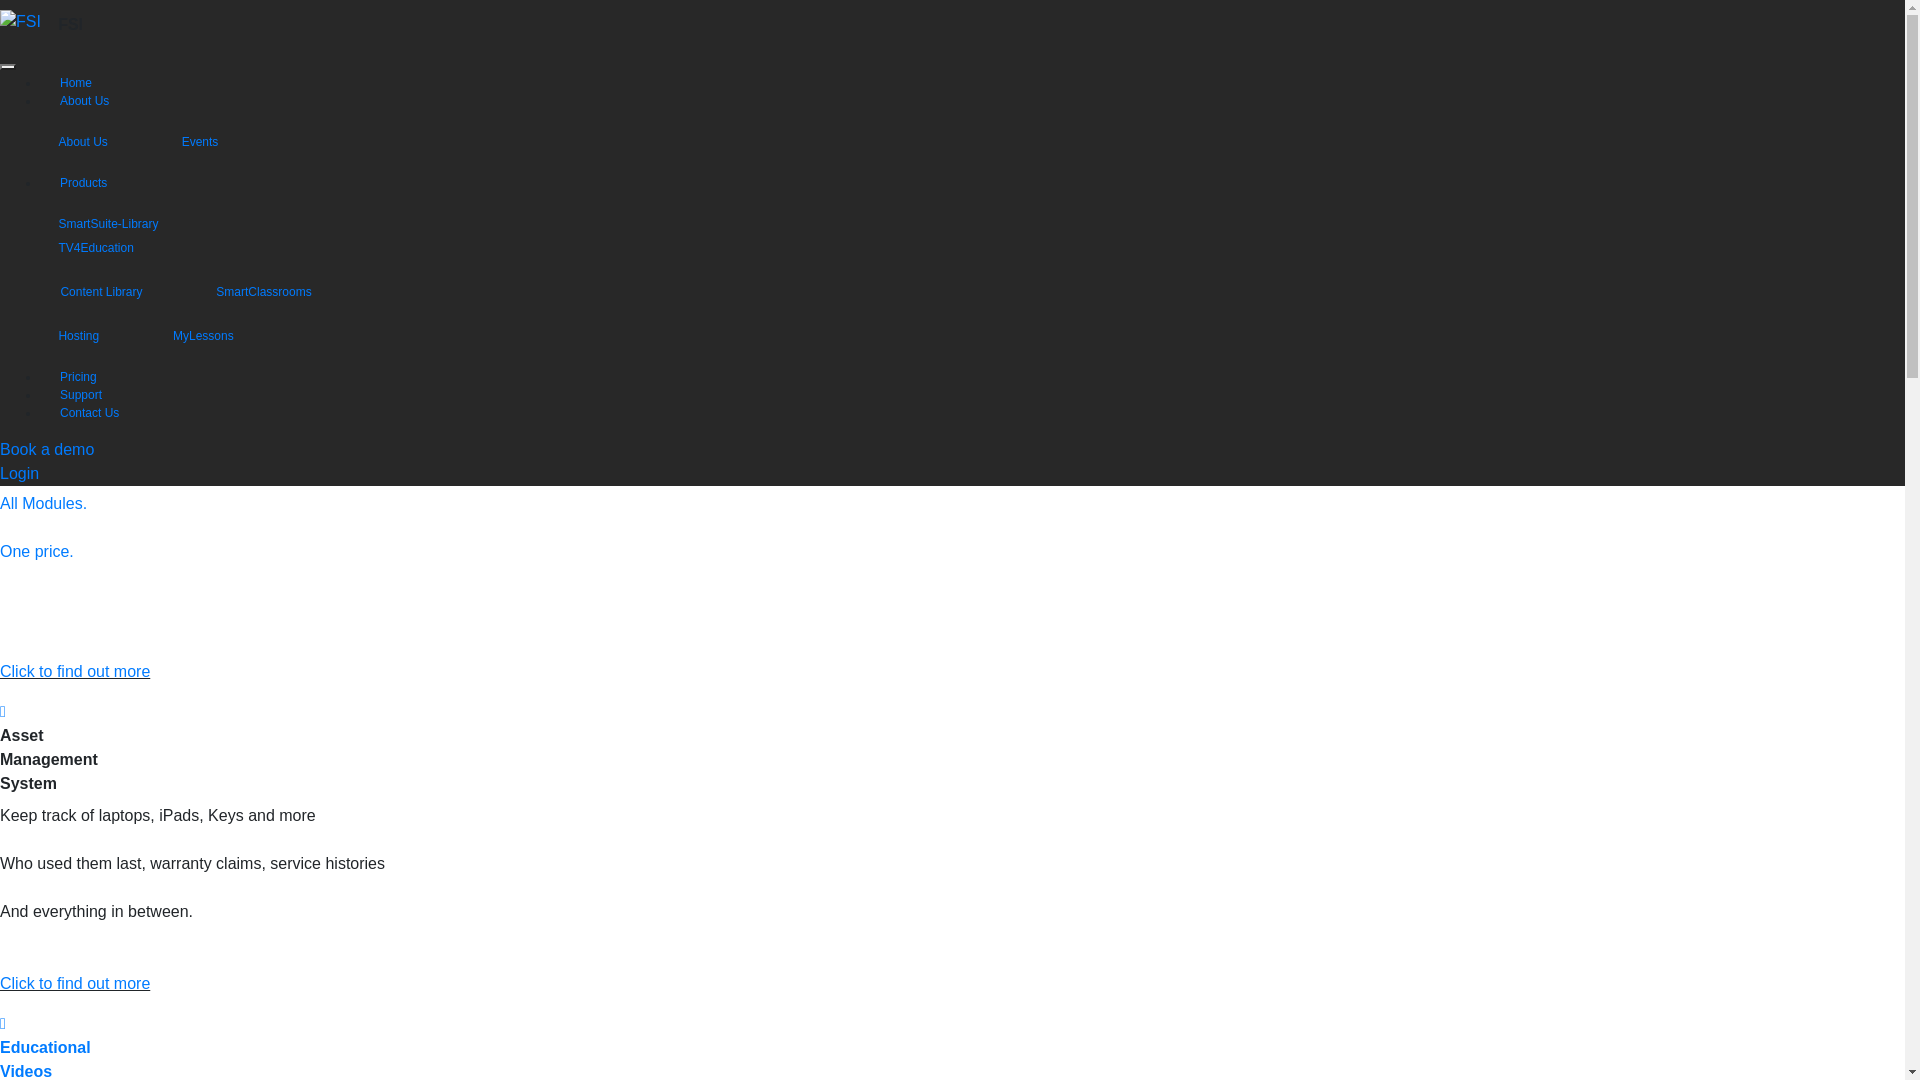  What do you see at coordinates (90, 413) in the screenshot?
I see `Contact Us` at bounding box center [90, 413].